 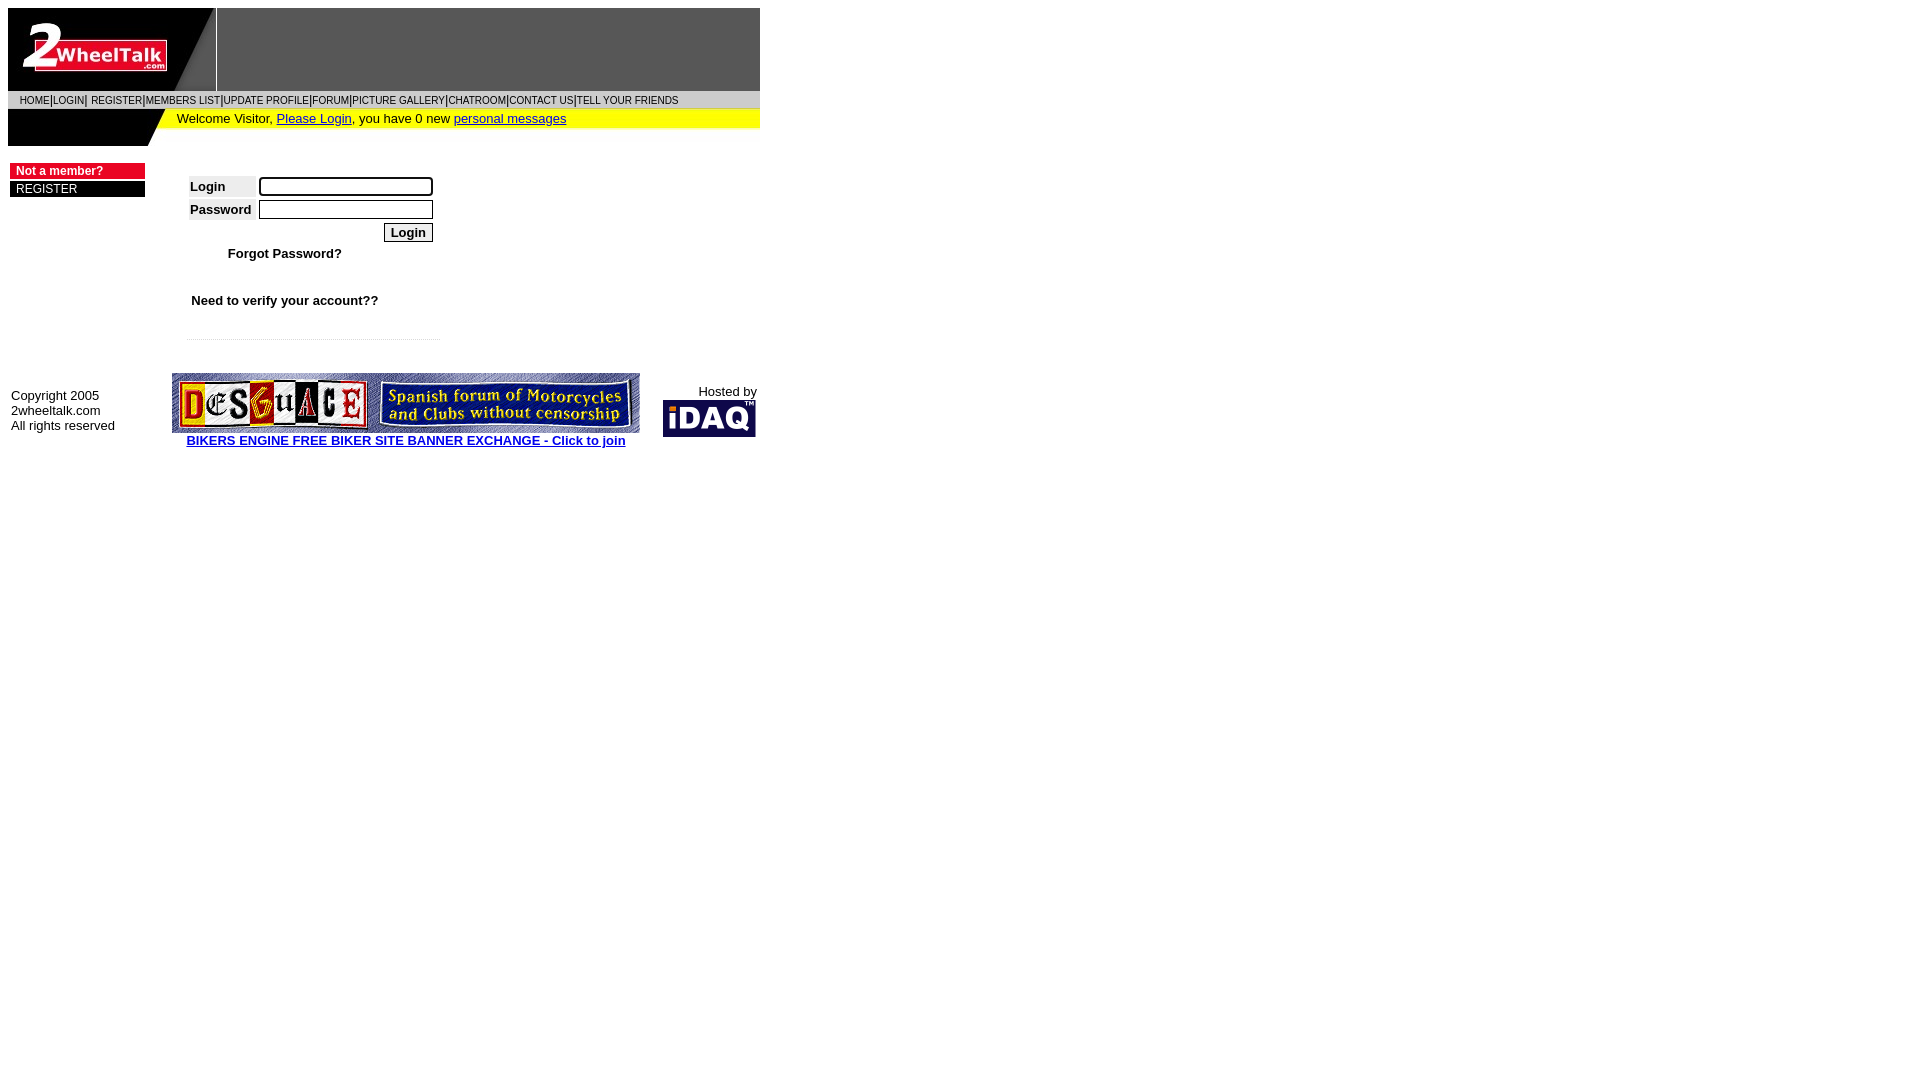 I want to click on CHATROOM, so click(x=477, y=100).